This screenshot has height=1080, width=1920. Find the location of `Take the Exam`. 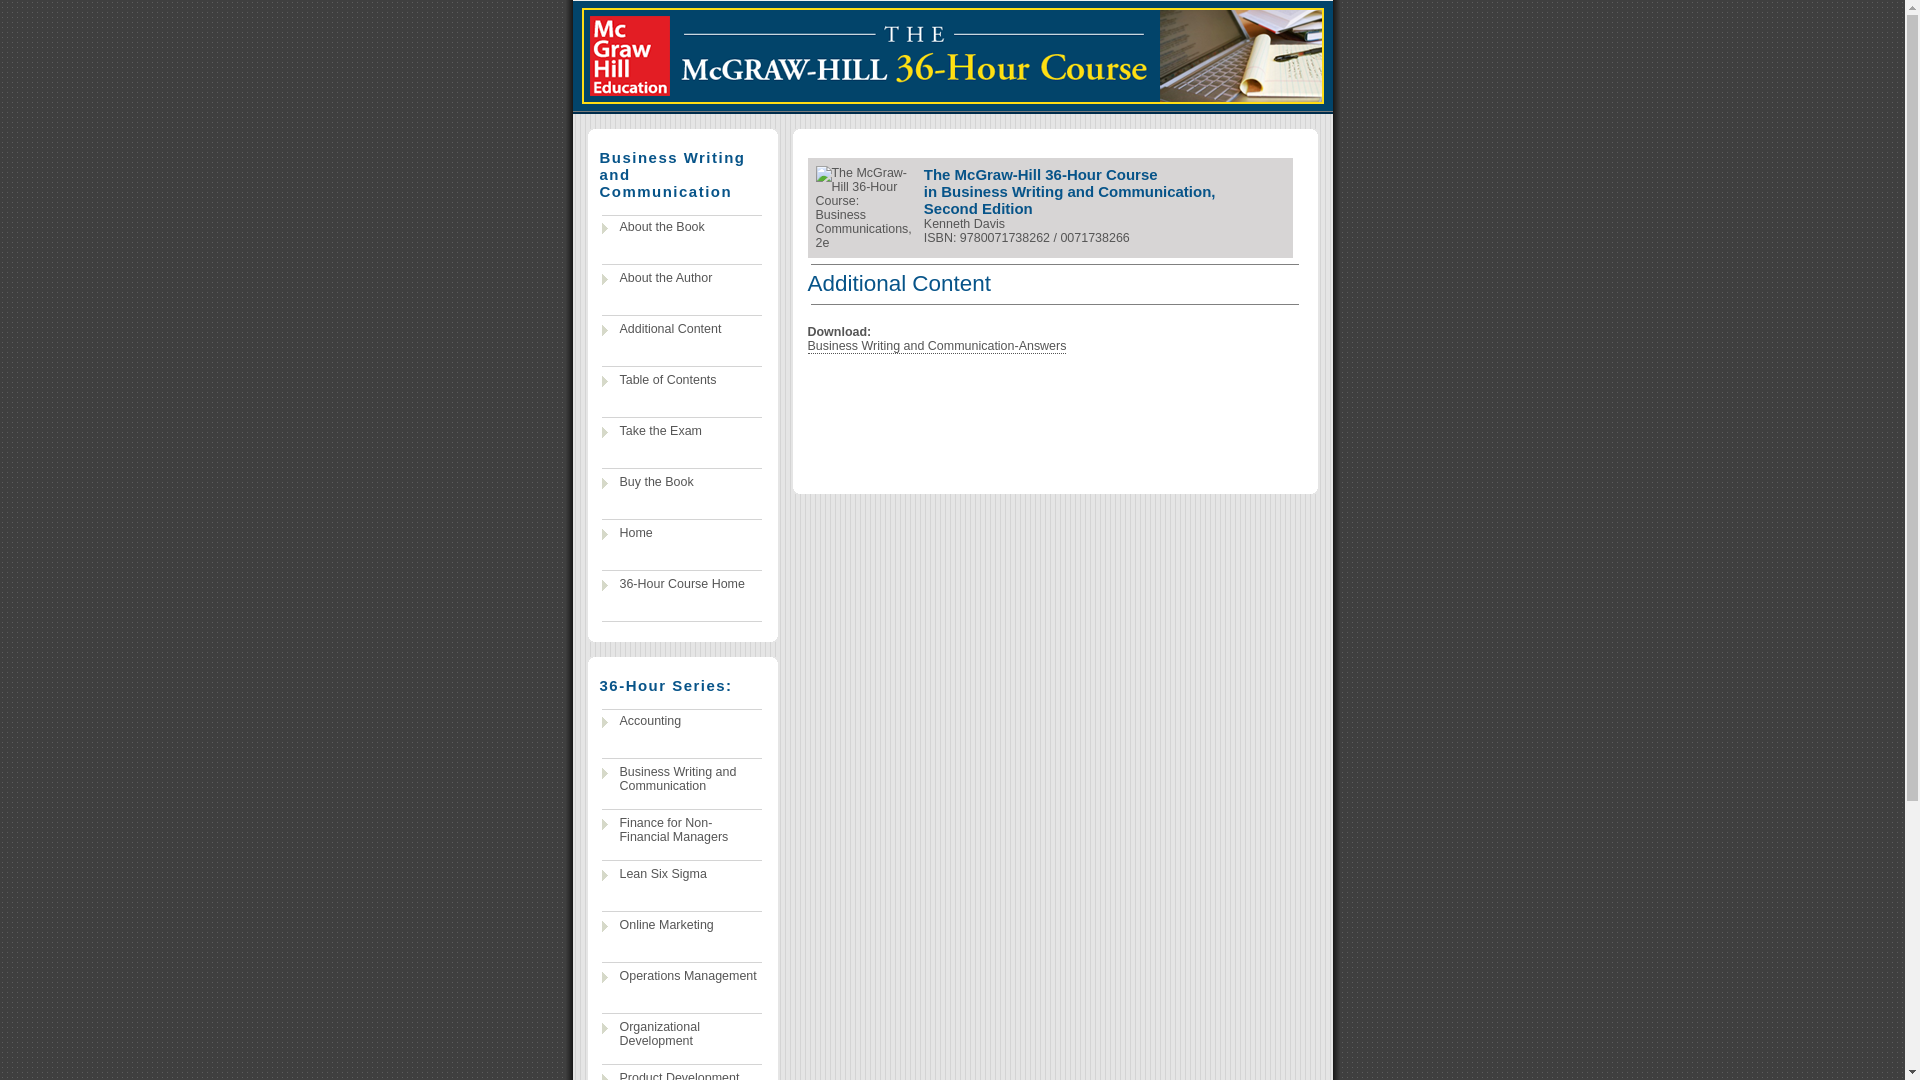

Take the Exam is located at coordinates (682, 432).